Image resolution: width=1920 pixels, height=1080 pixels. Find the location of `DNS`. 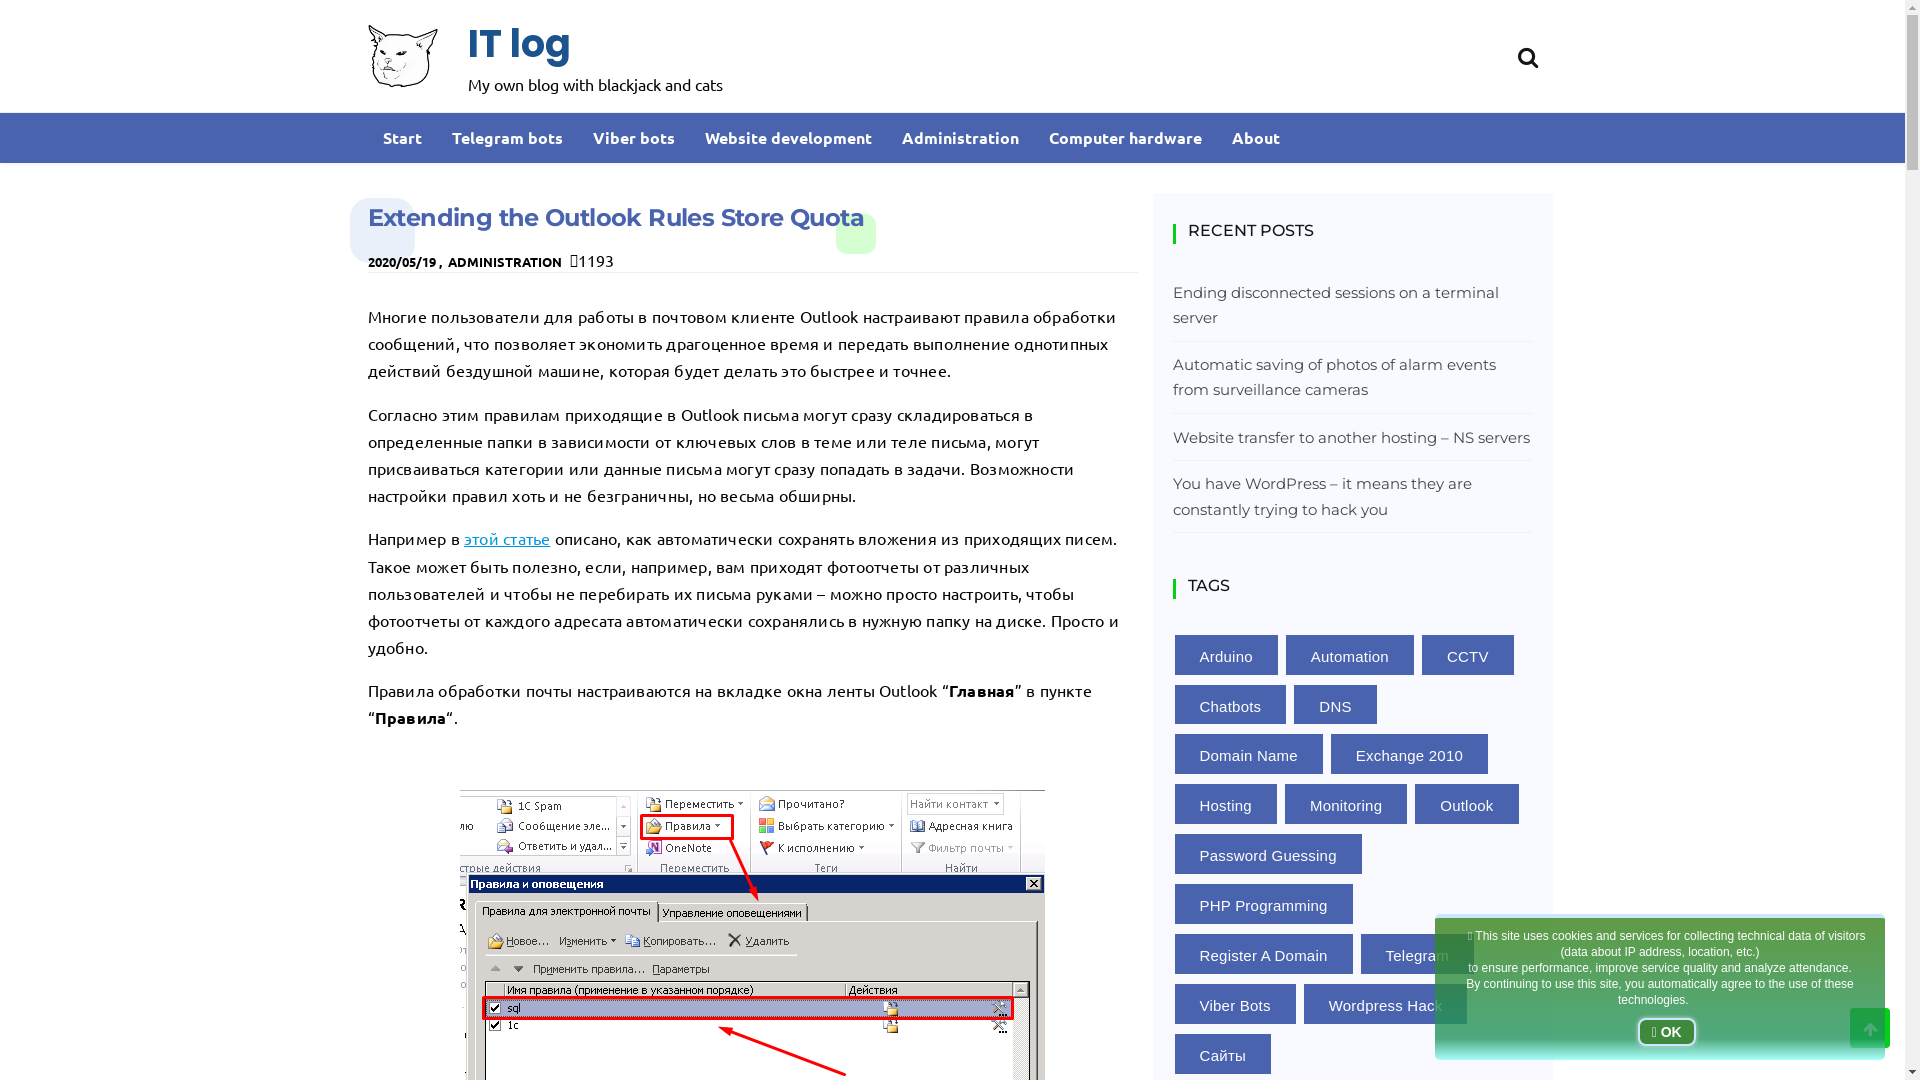

DNS is located at coordinates (1335, 705).